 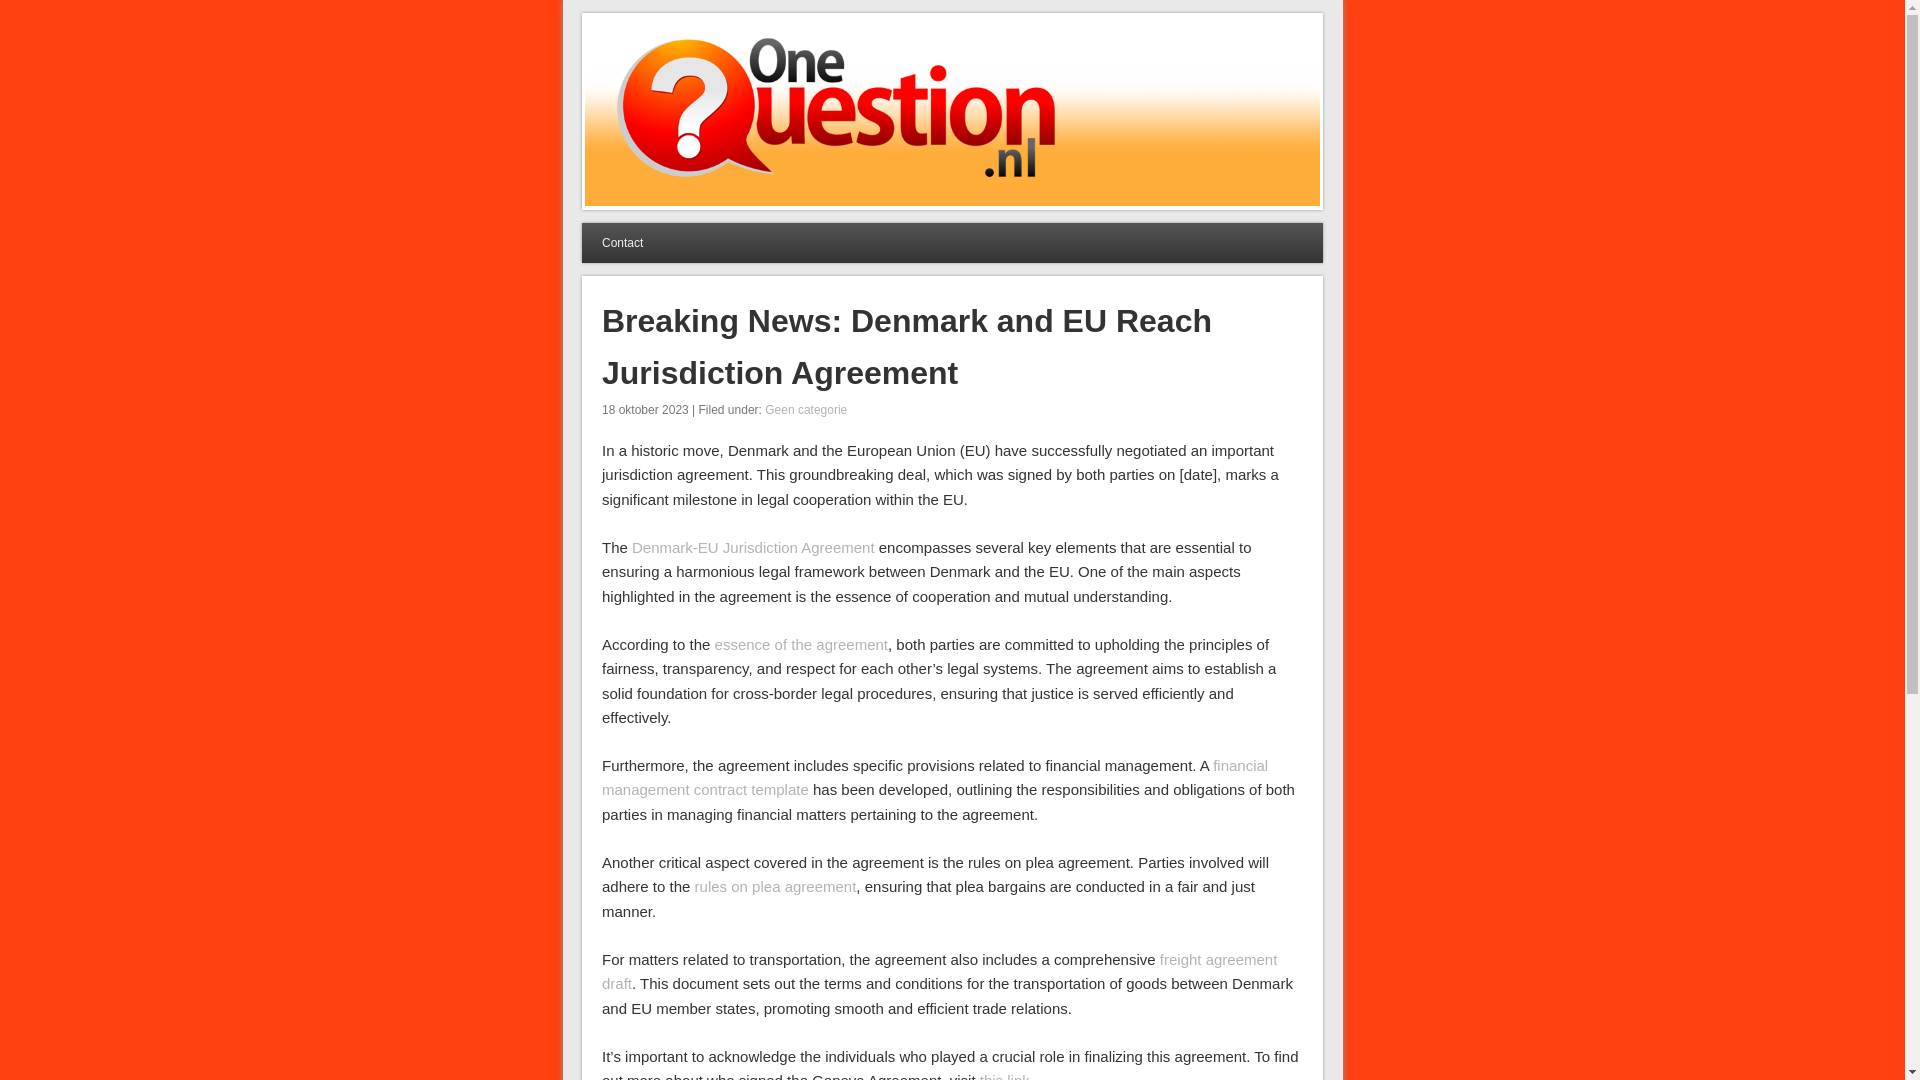 I want to click on rules on plea agreement, so click(x=776, y=886).